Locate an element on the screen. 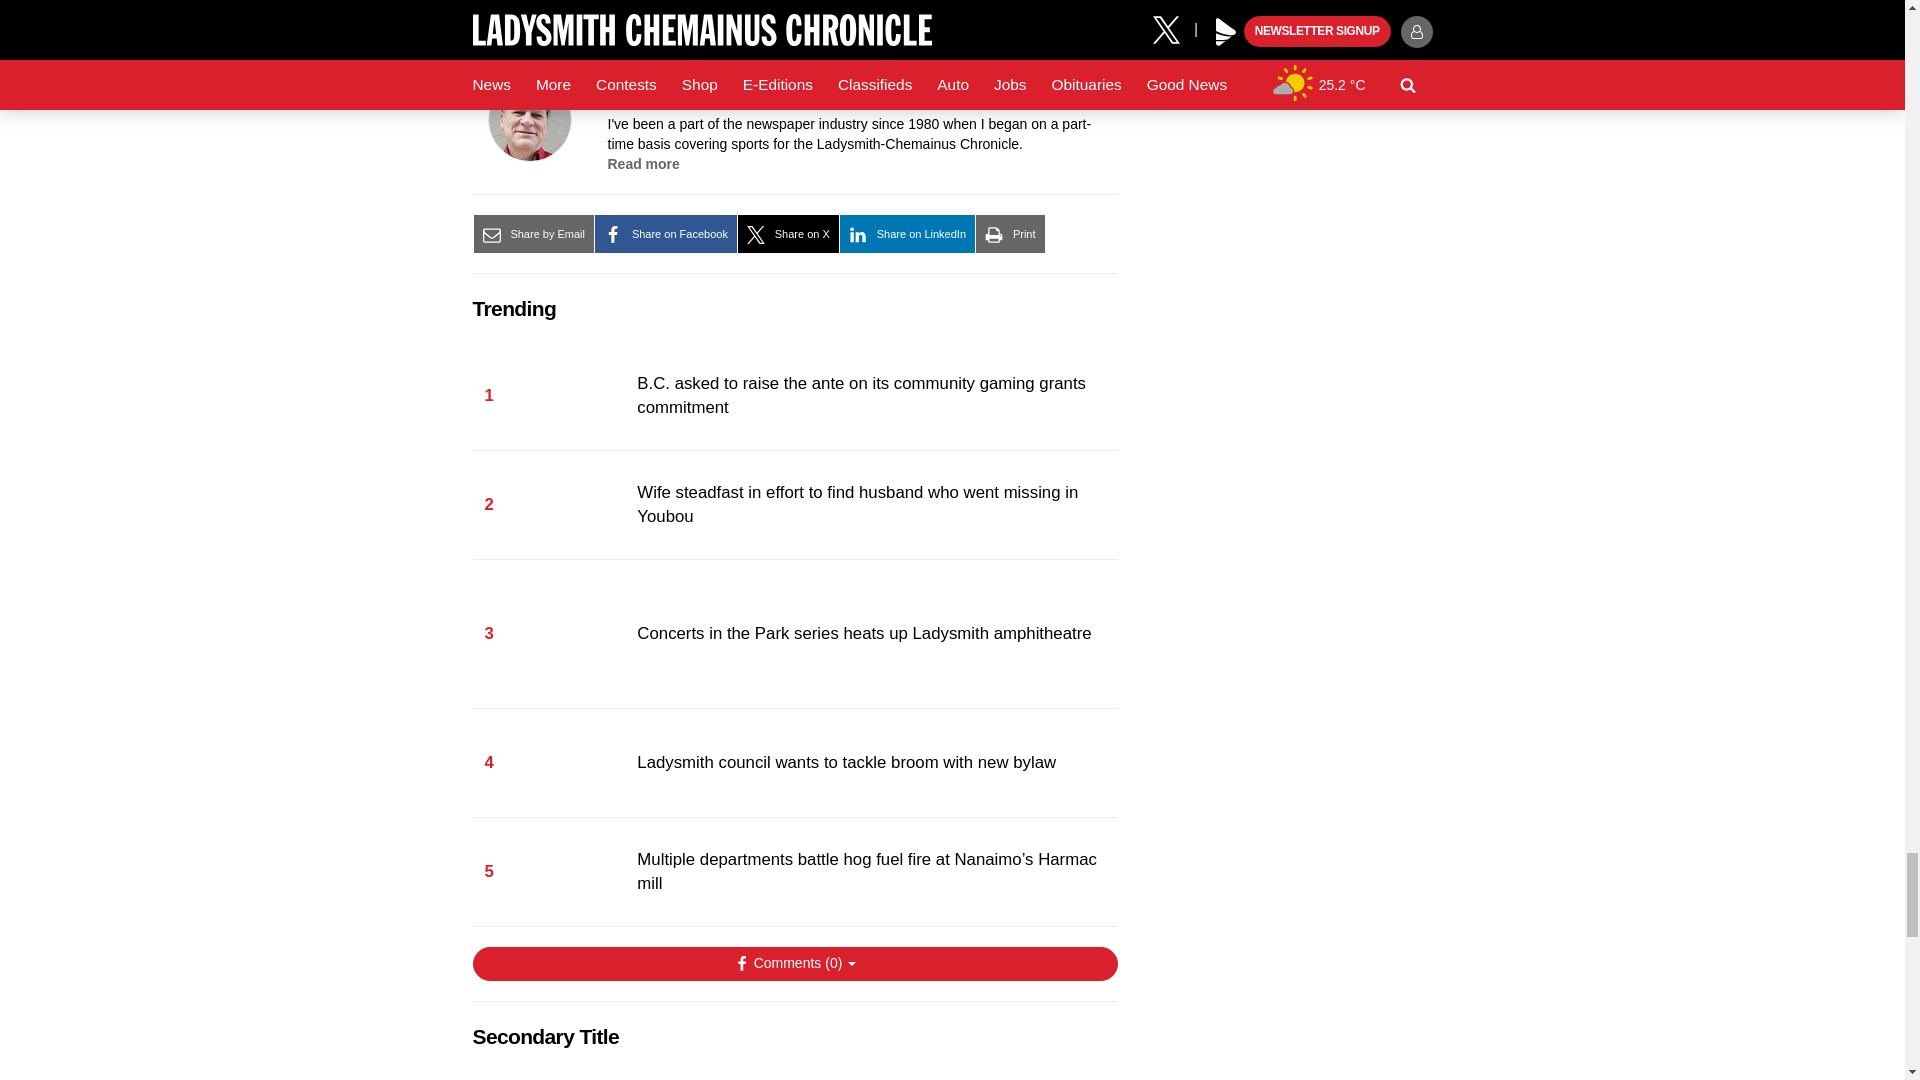 The width and height of the screenshot is (1920, 1080). Show Comments is located at coordinates (794, 964).